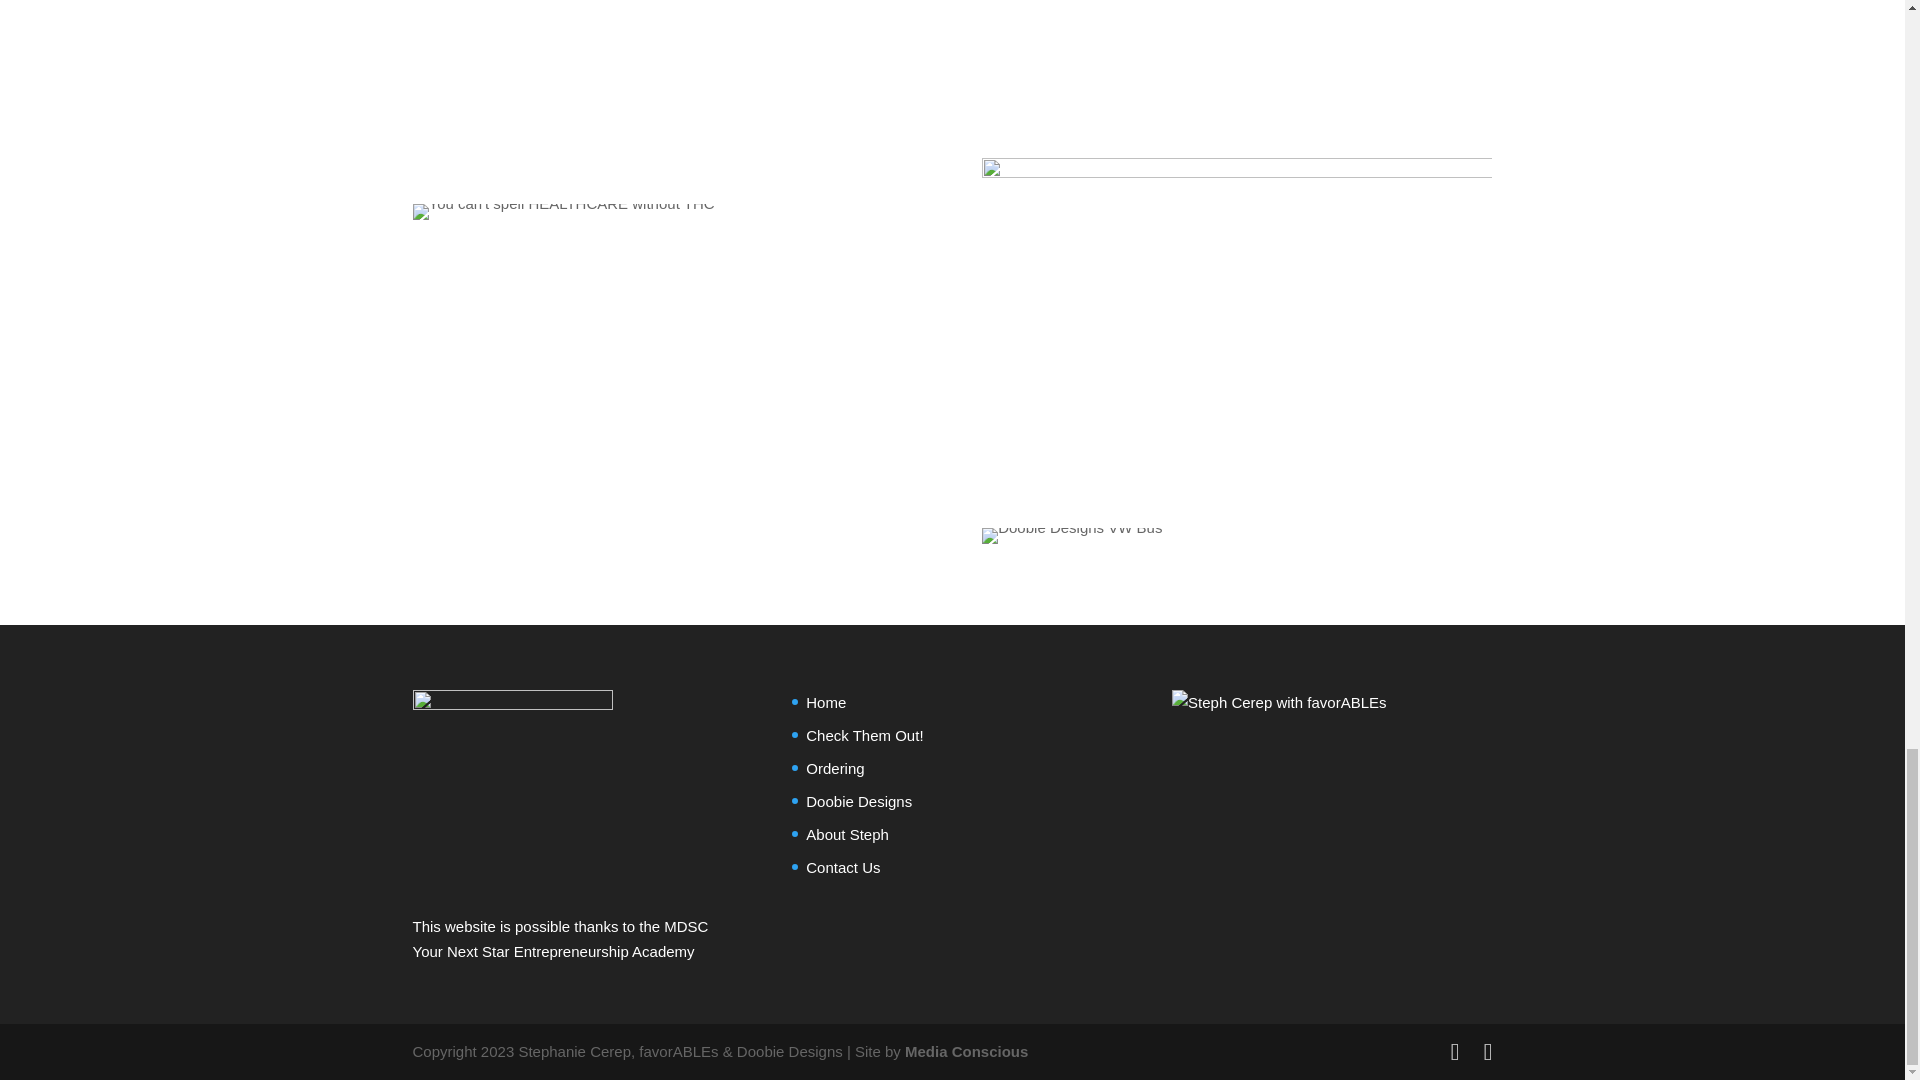 This screenshot has width=1920, height=1080. What do you see at coordinates (1236, 327) in the screenshot?
I see `Doobie-Designs-Seaweed` at bounding box center [1236, 327].